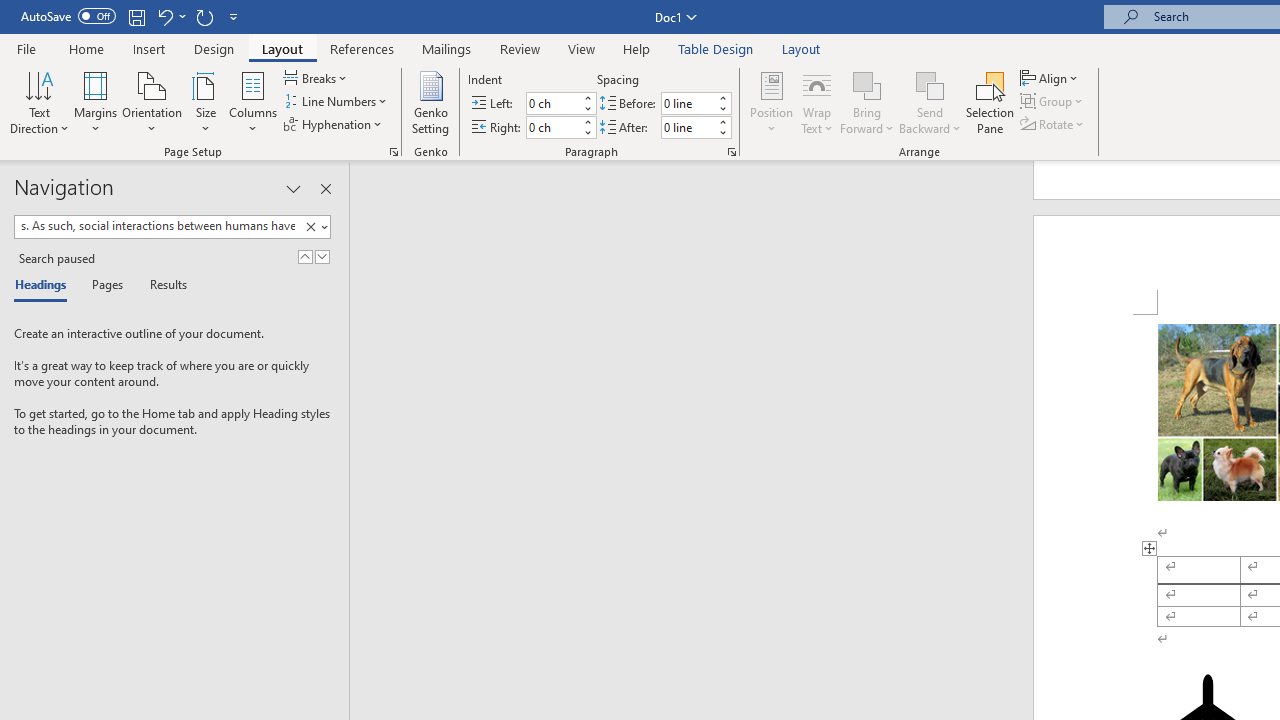 The image size is (1280, 720). I want to click on Margins, so click(96, 102).